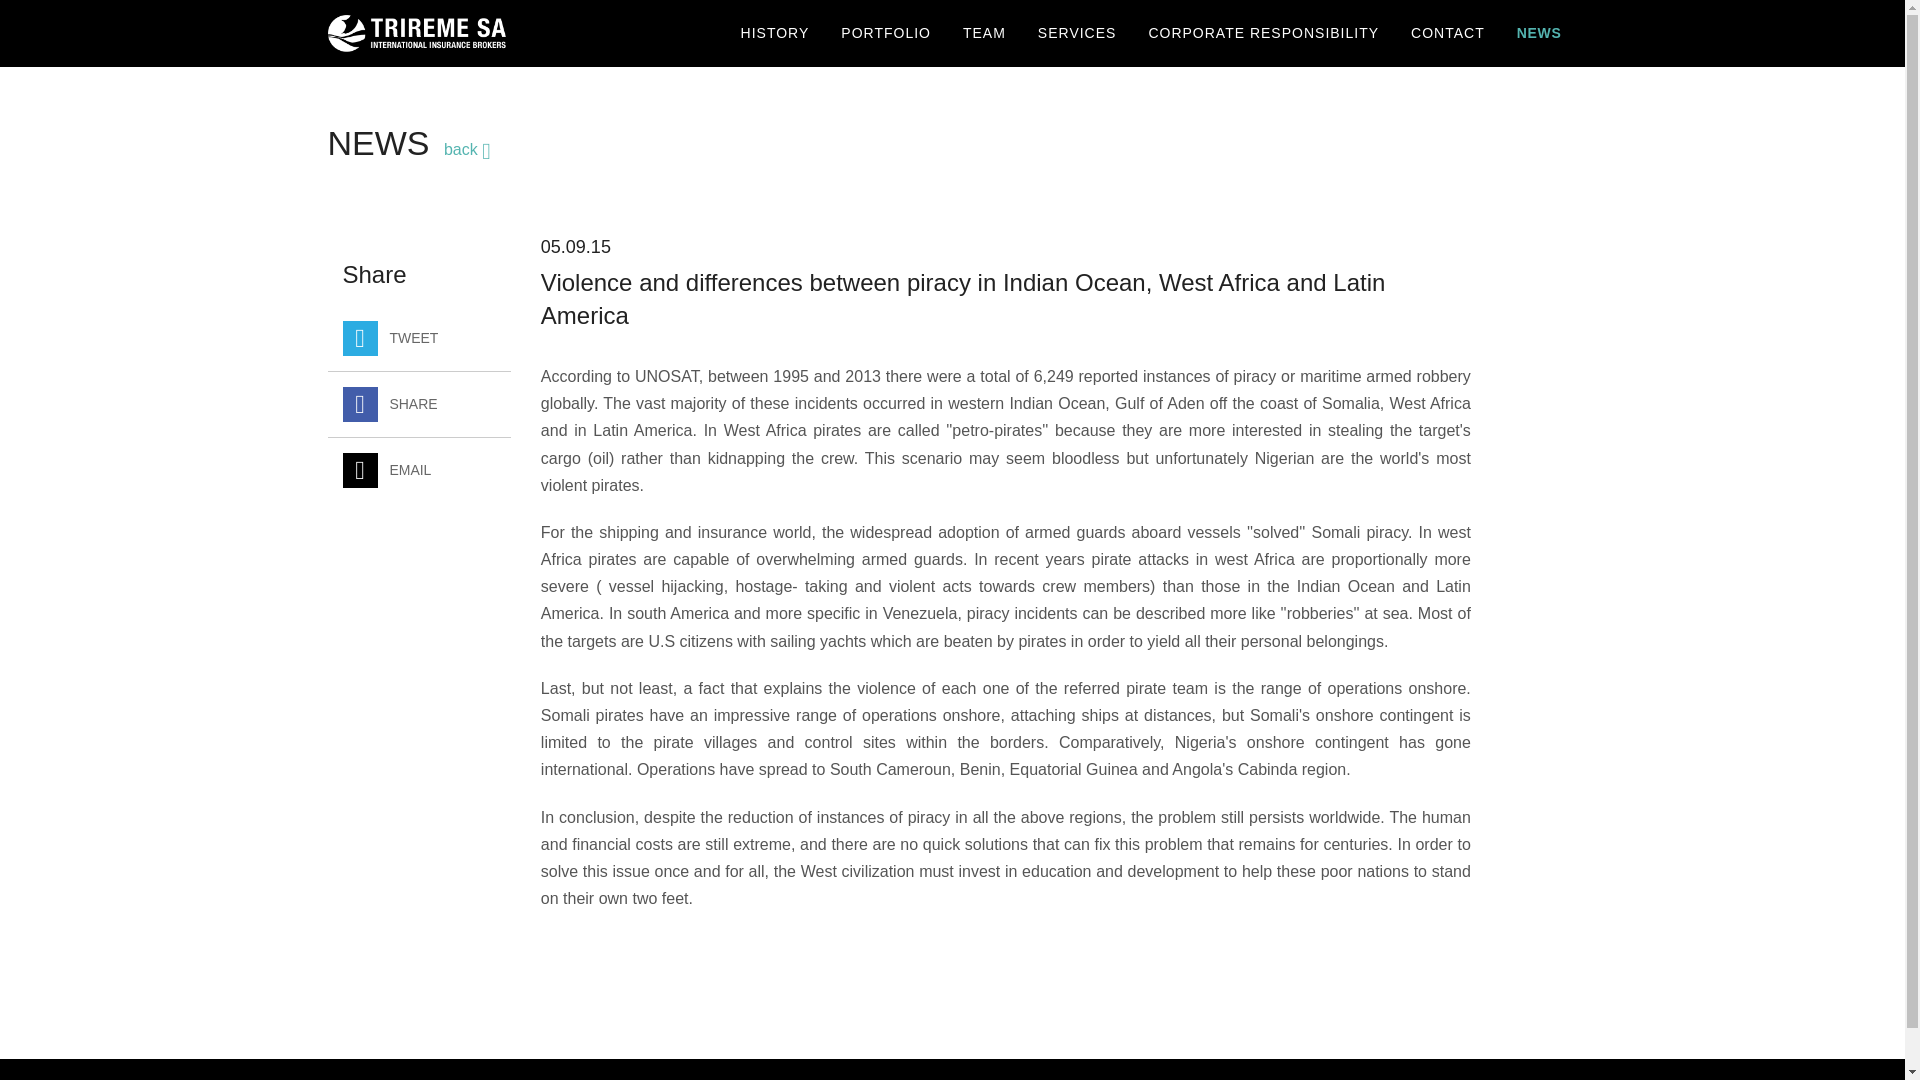 Image resolution: width=1920 pixels, height=1080 pixels. I want to click on CONTACT, so click(1448, 33).